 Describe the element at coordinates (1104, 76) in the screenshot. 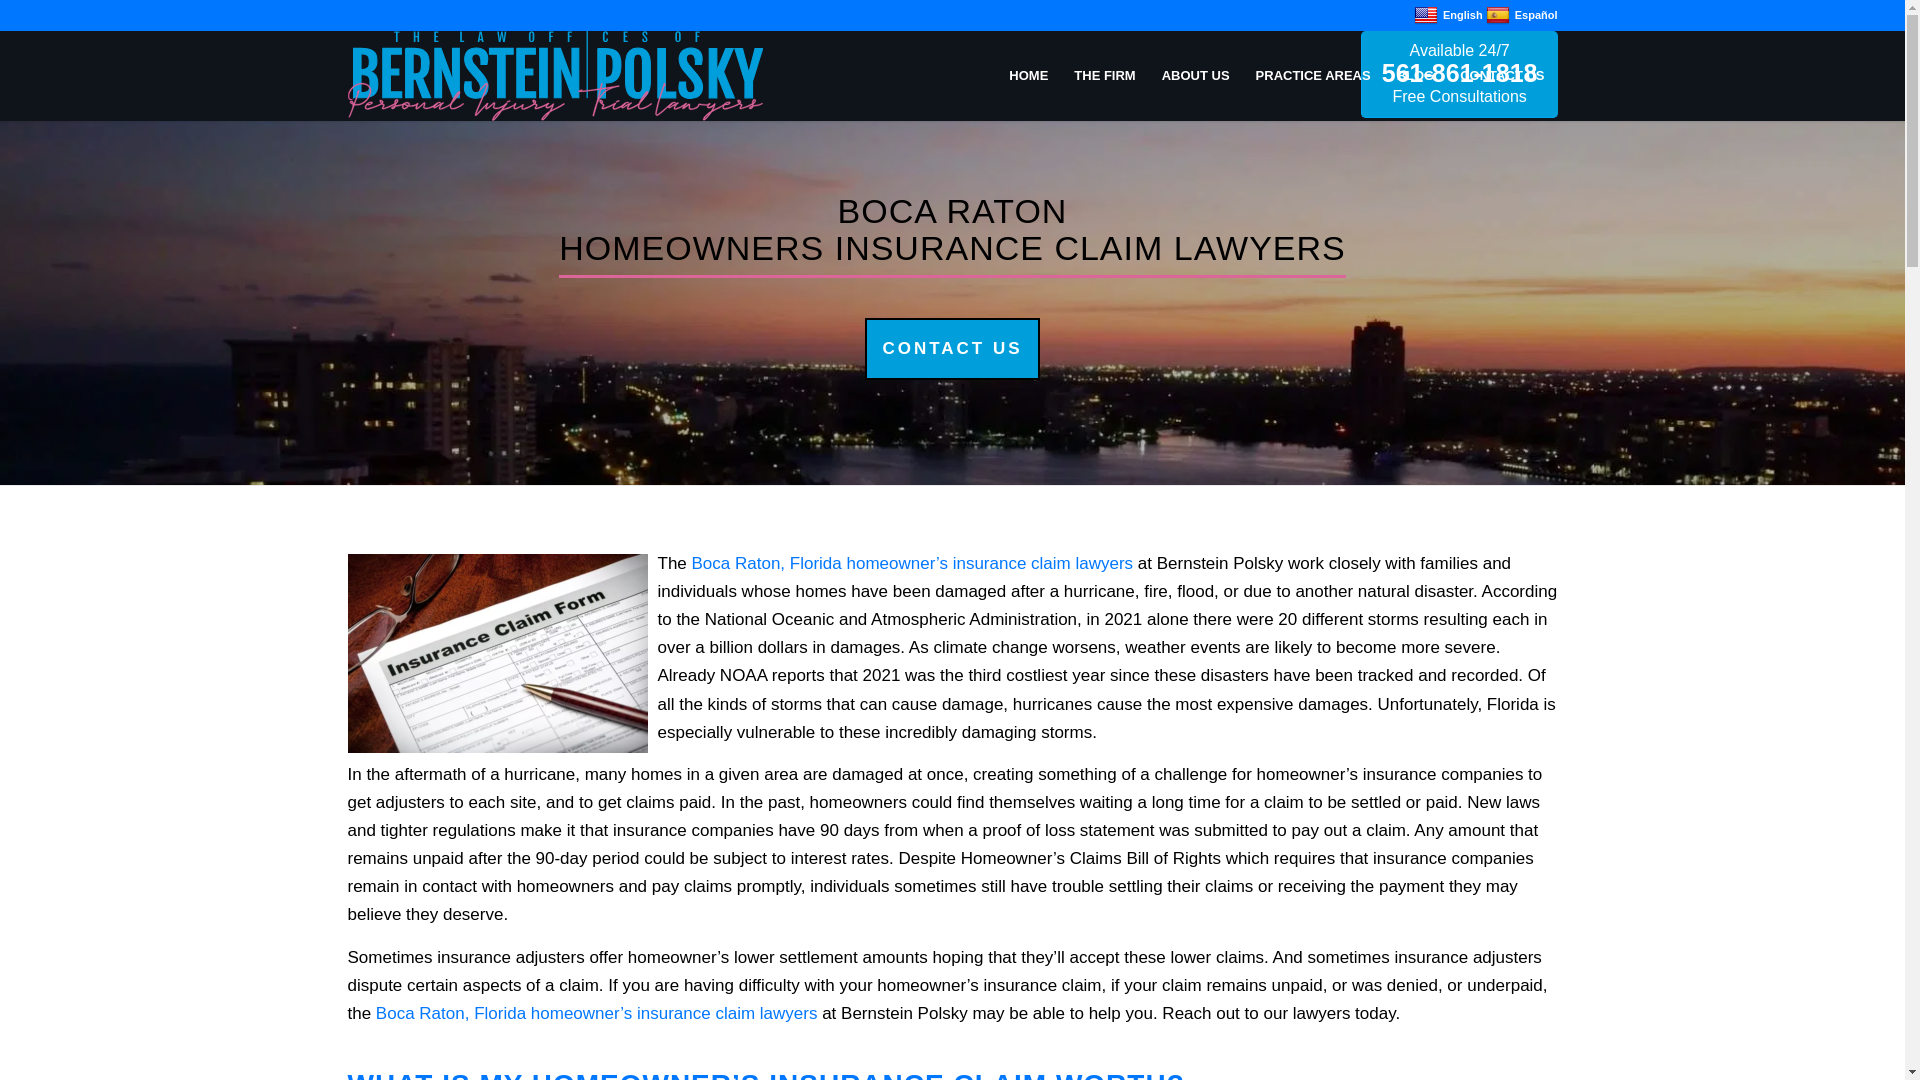

I see `THE FIRM` at that location.